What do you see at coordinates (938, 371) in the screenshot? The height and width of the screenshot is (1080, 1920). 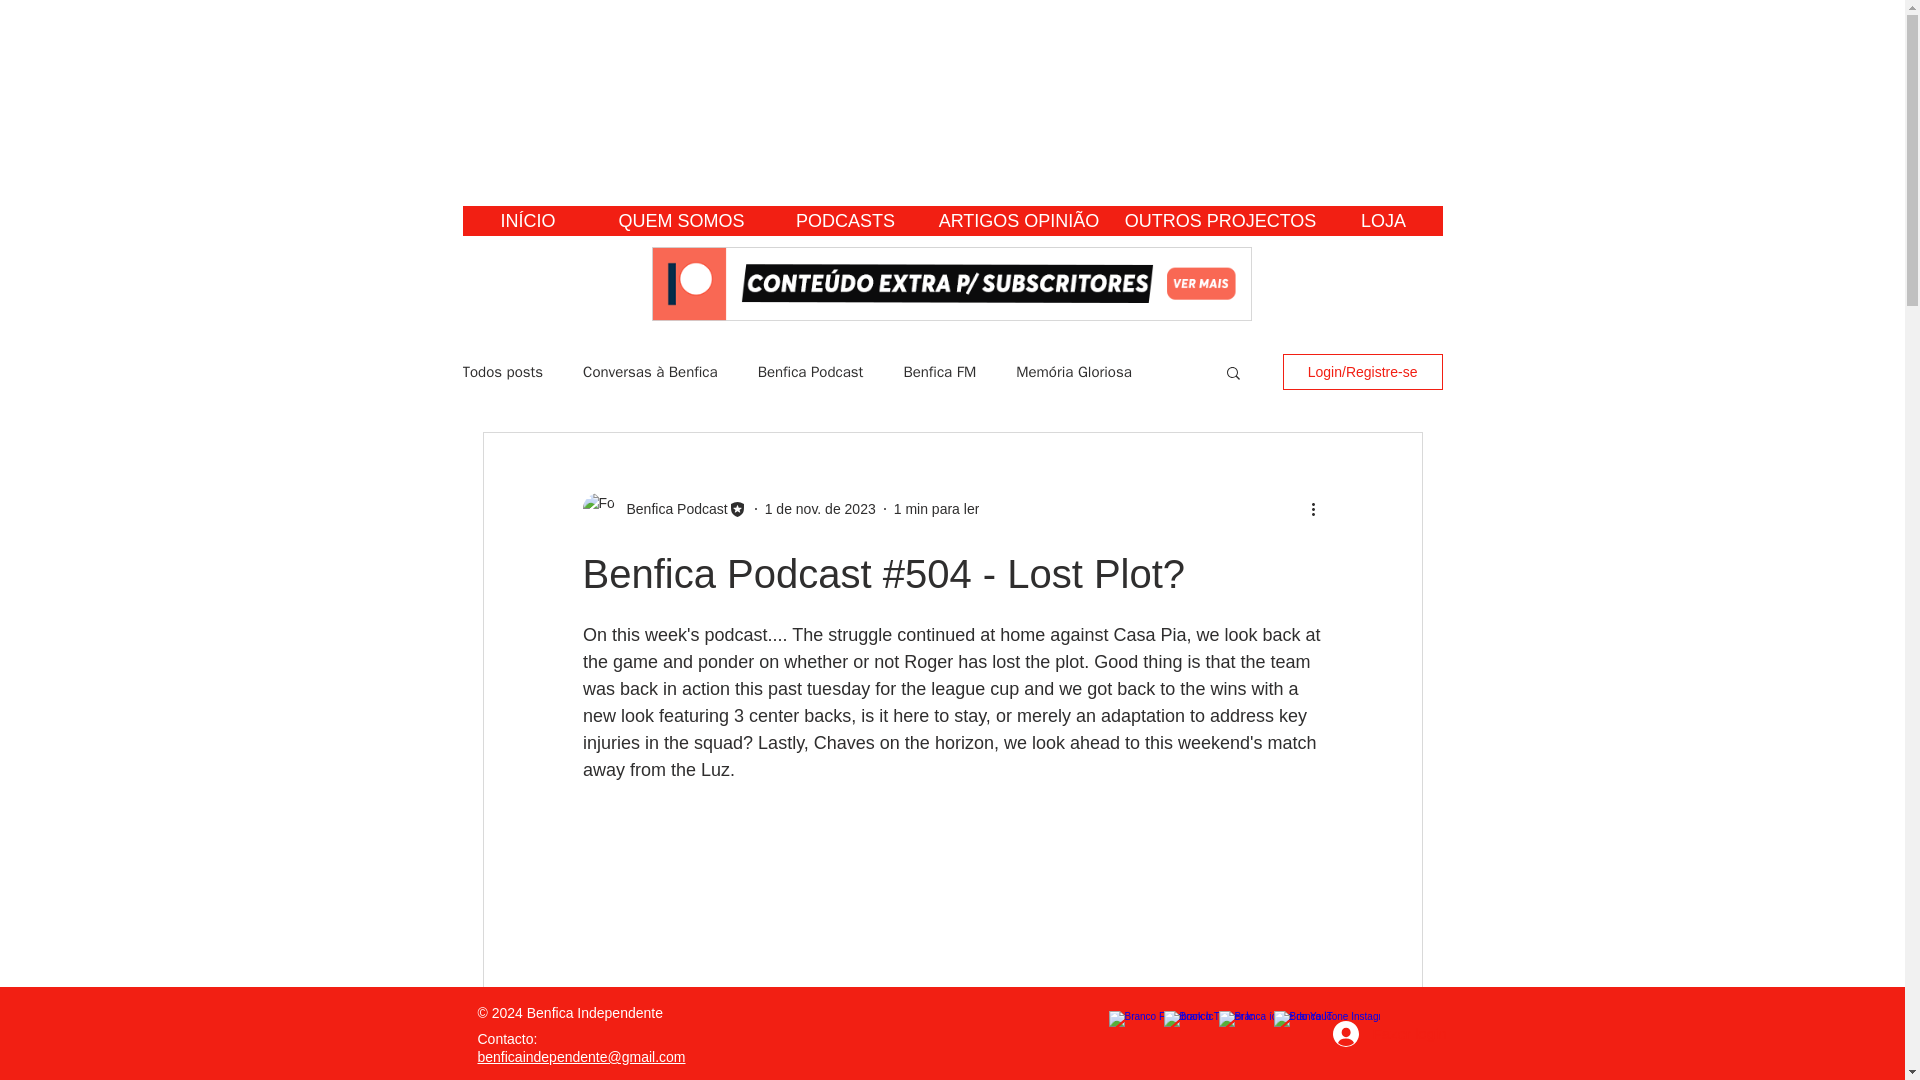 I see `Benfica FM` at bounding box center [938, 371].